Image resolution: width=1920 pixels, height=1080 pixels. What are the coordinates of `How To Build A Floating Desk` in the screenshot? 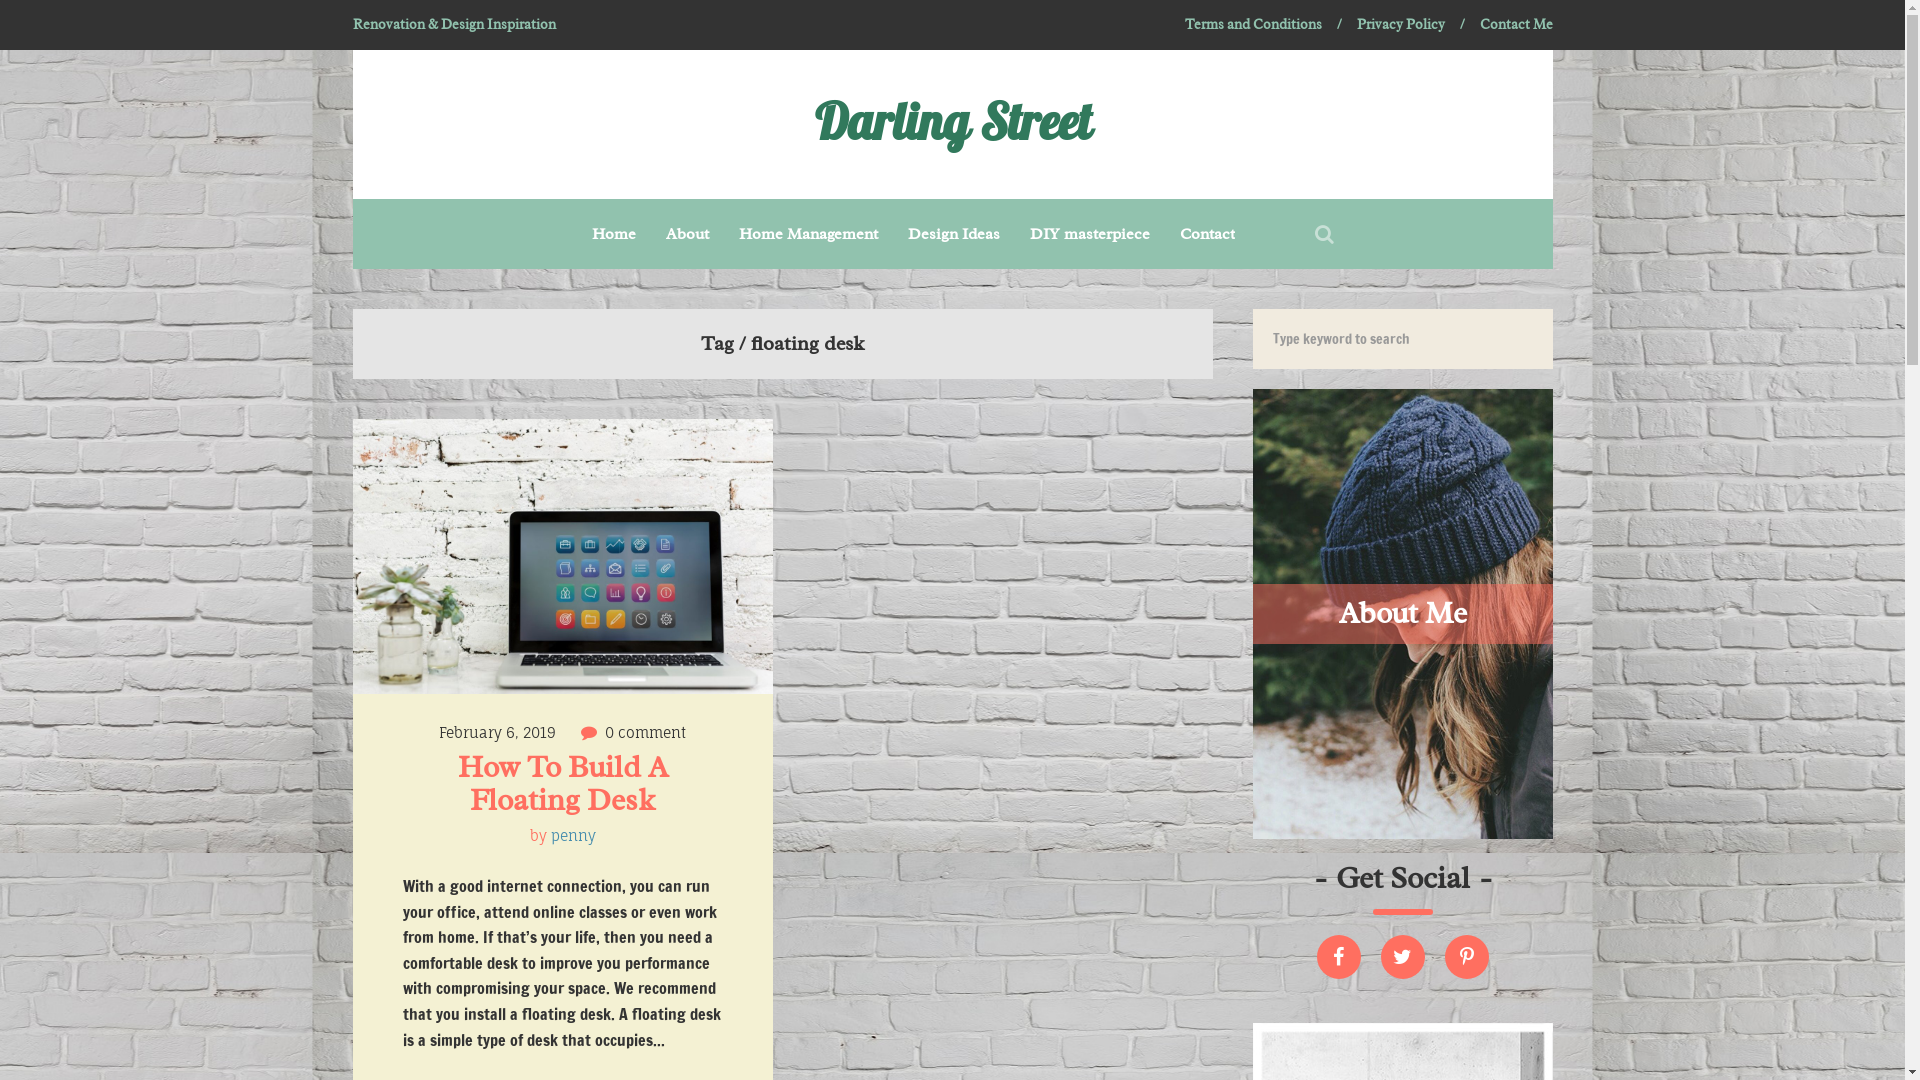 It's located at (566, 783).